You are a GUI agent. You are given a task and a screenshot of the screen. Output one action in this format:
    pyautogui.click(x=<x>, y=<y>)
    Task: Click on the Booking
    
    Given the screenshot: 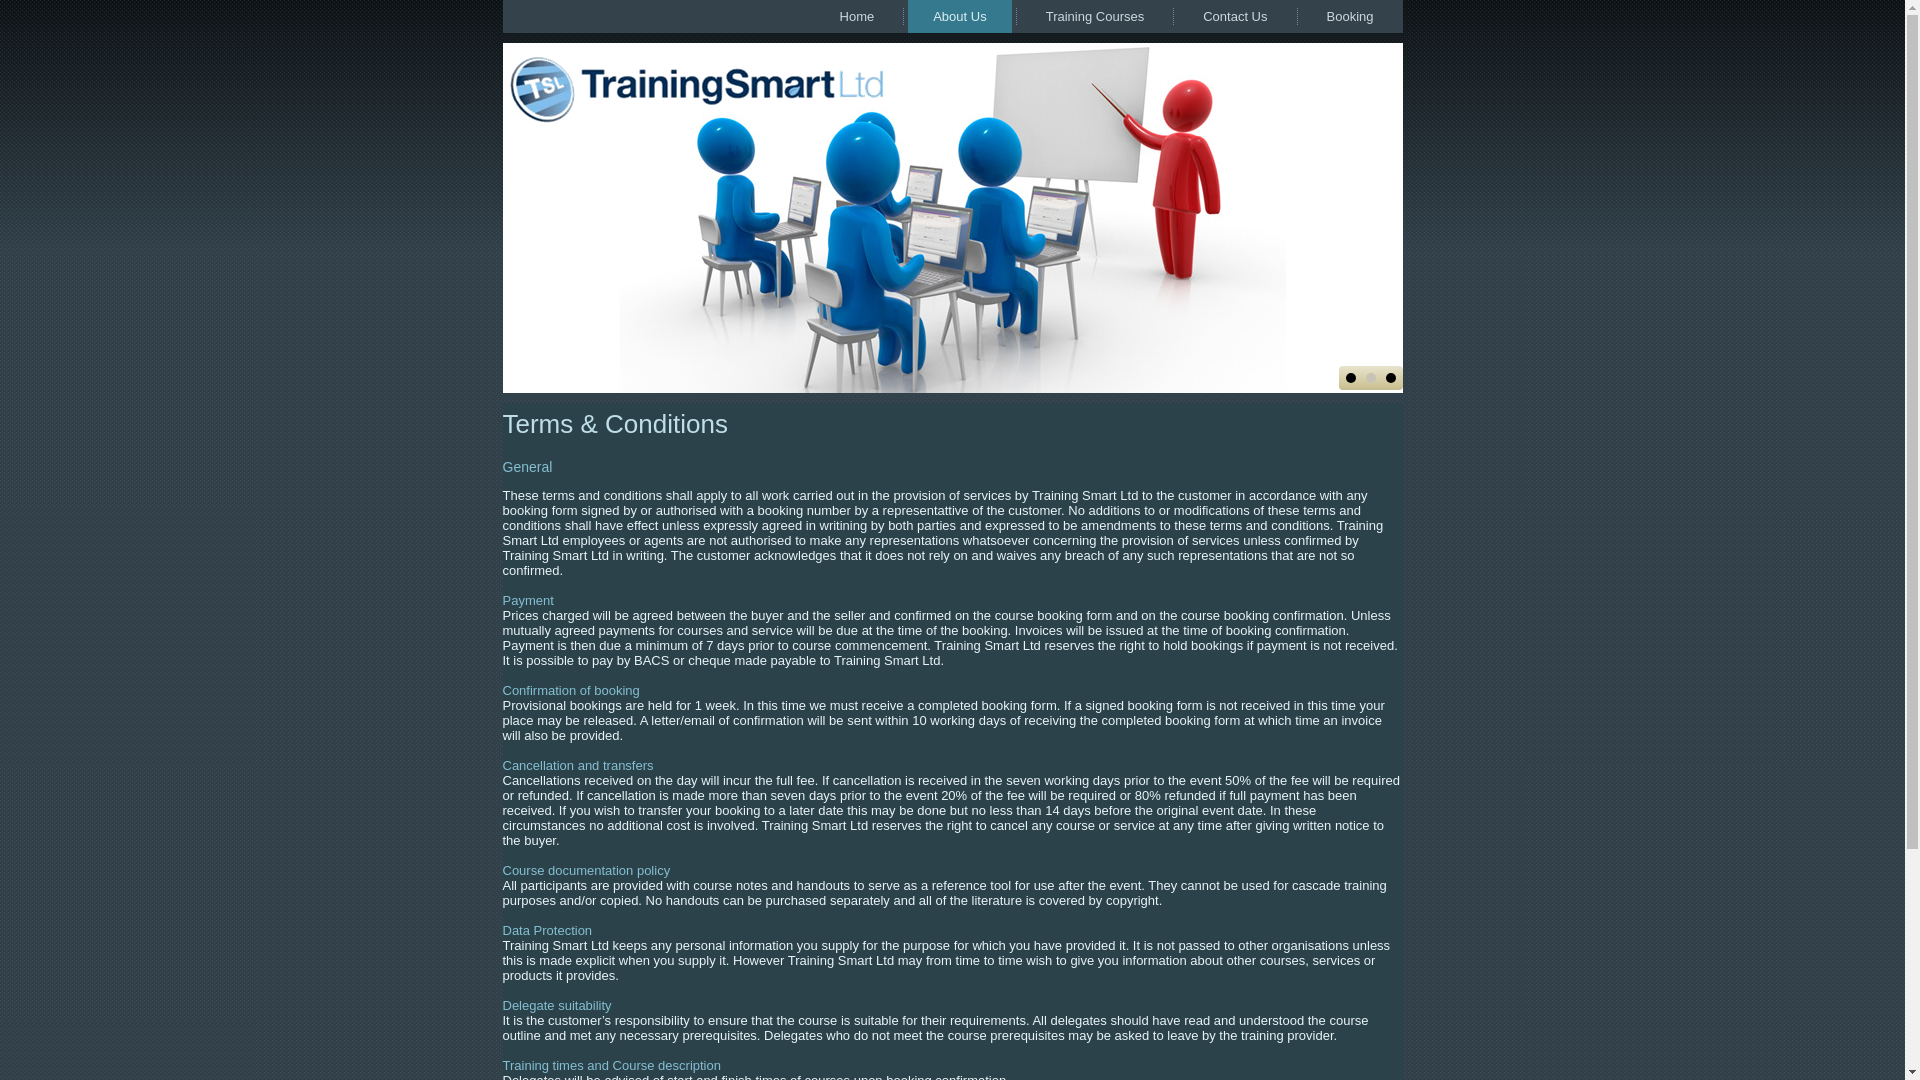 What is the action you would take?
    pyautogui.click(x=1350, y=16)
    